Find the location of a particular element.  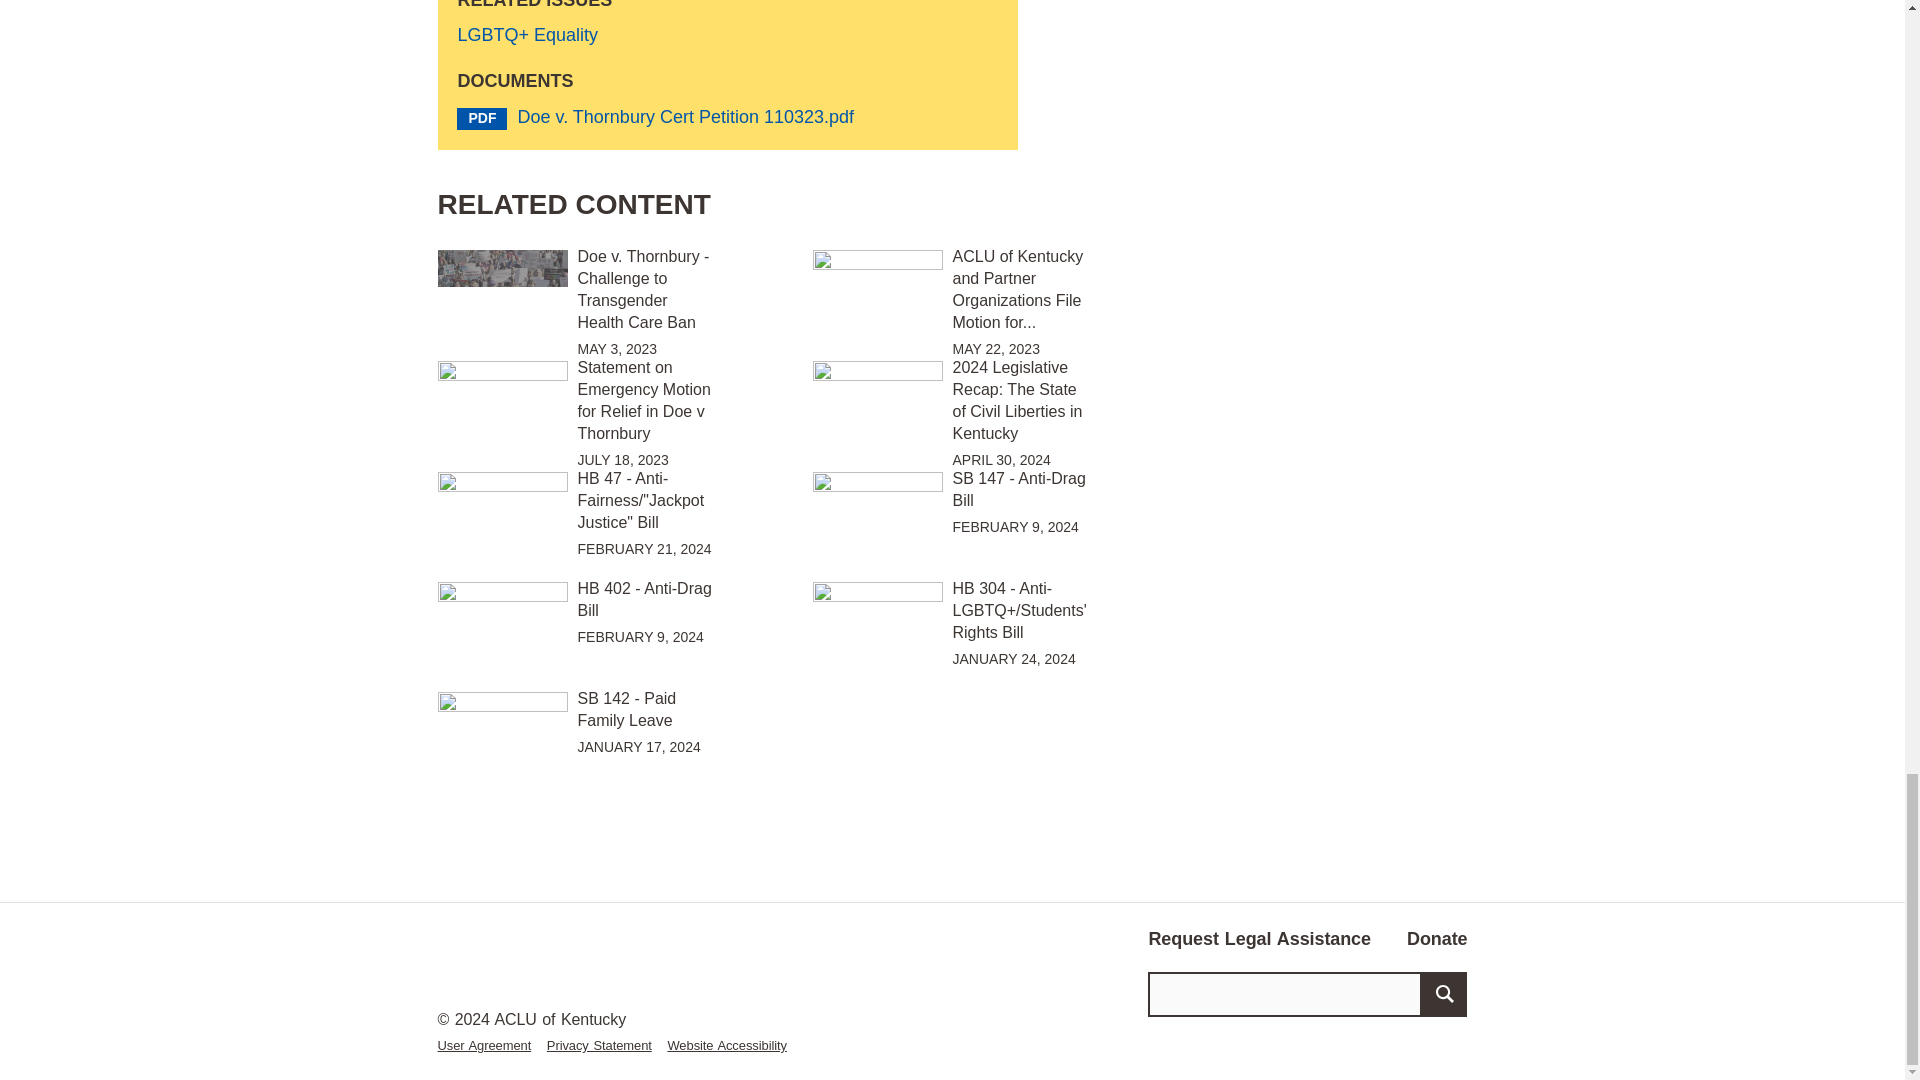

Search is located at coordinates (1444, 994).